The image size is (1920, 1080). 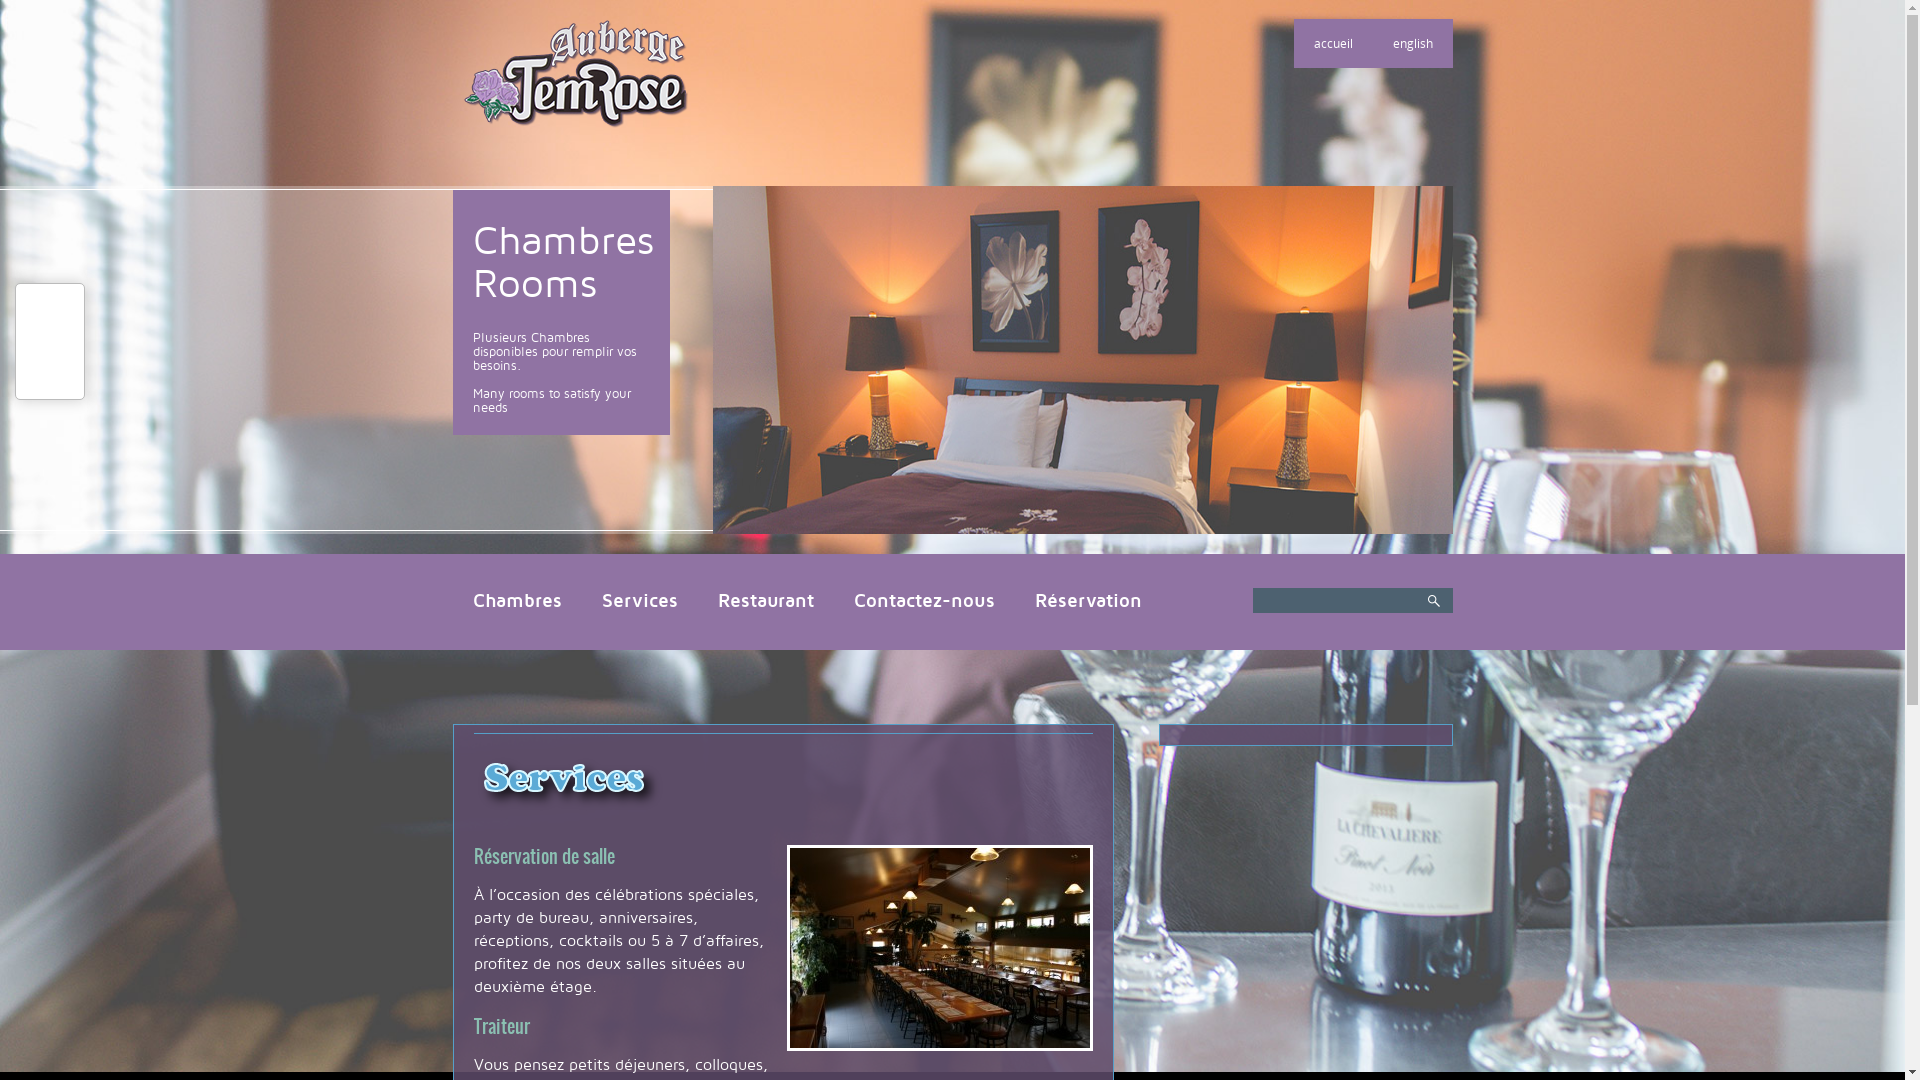 What do you see at coordinates (1334, 44) in the screenshot?
I see `accueil` at bounding box center [1334, 44].